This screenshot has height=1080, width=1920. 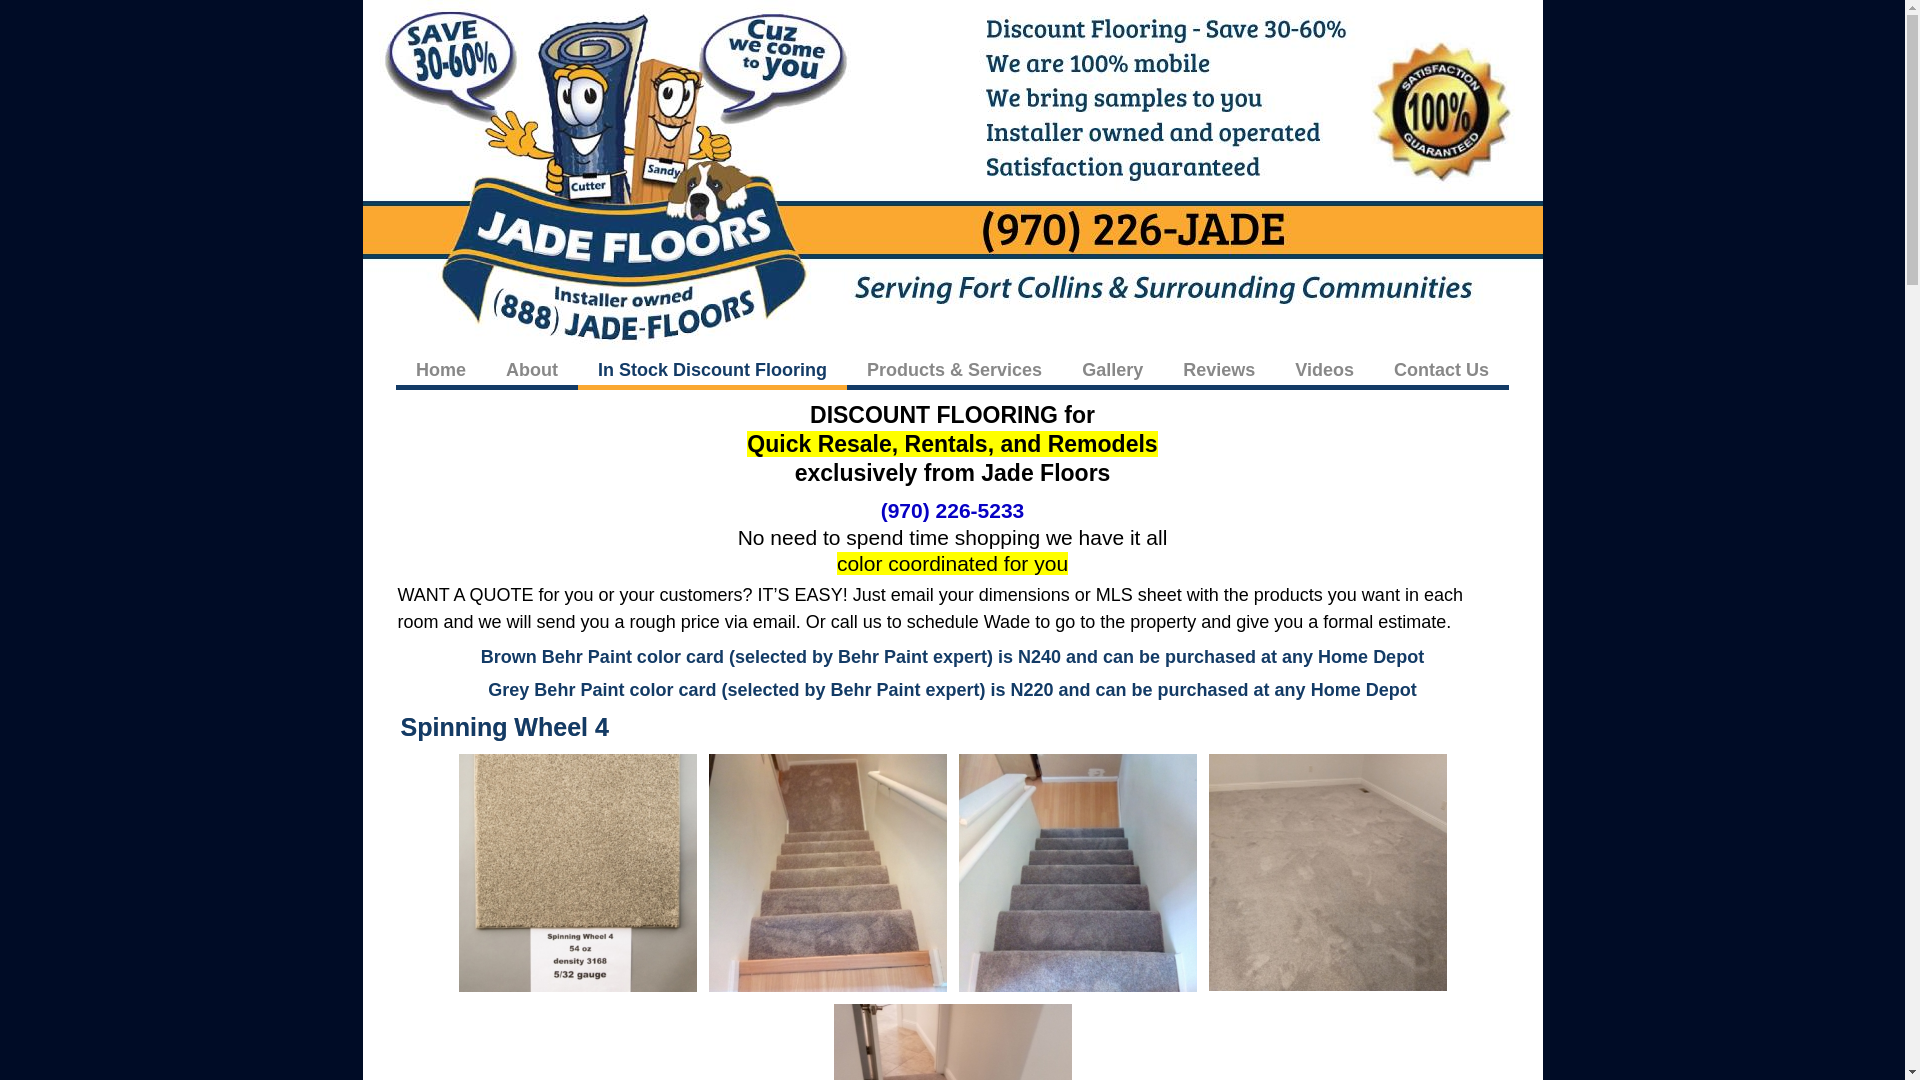 I want to click on Videos, so click(x=1324, y=369).